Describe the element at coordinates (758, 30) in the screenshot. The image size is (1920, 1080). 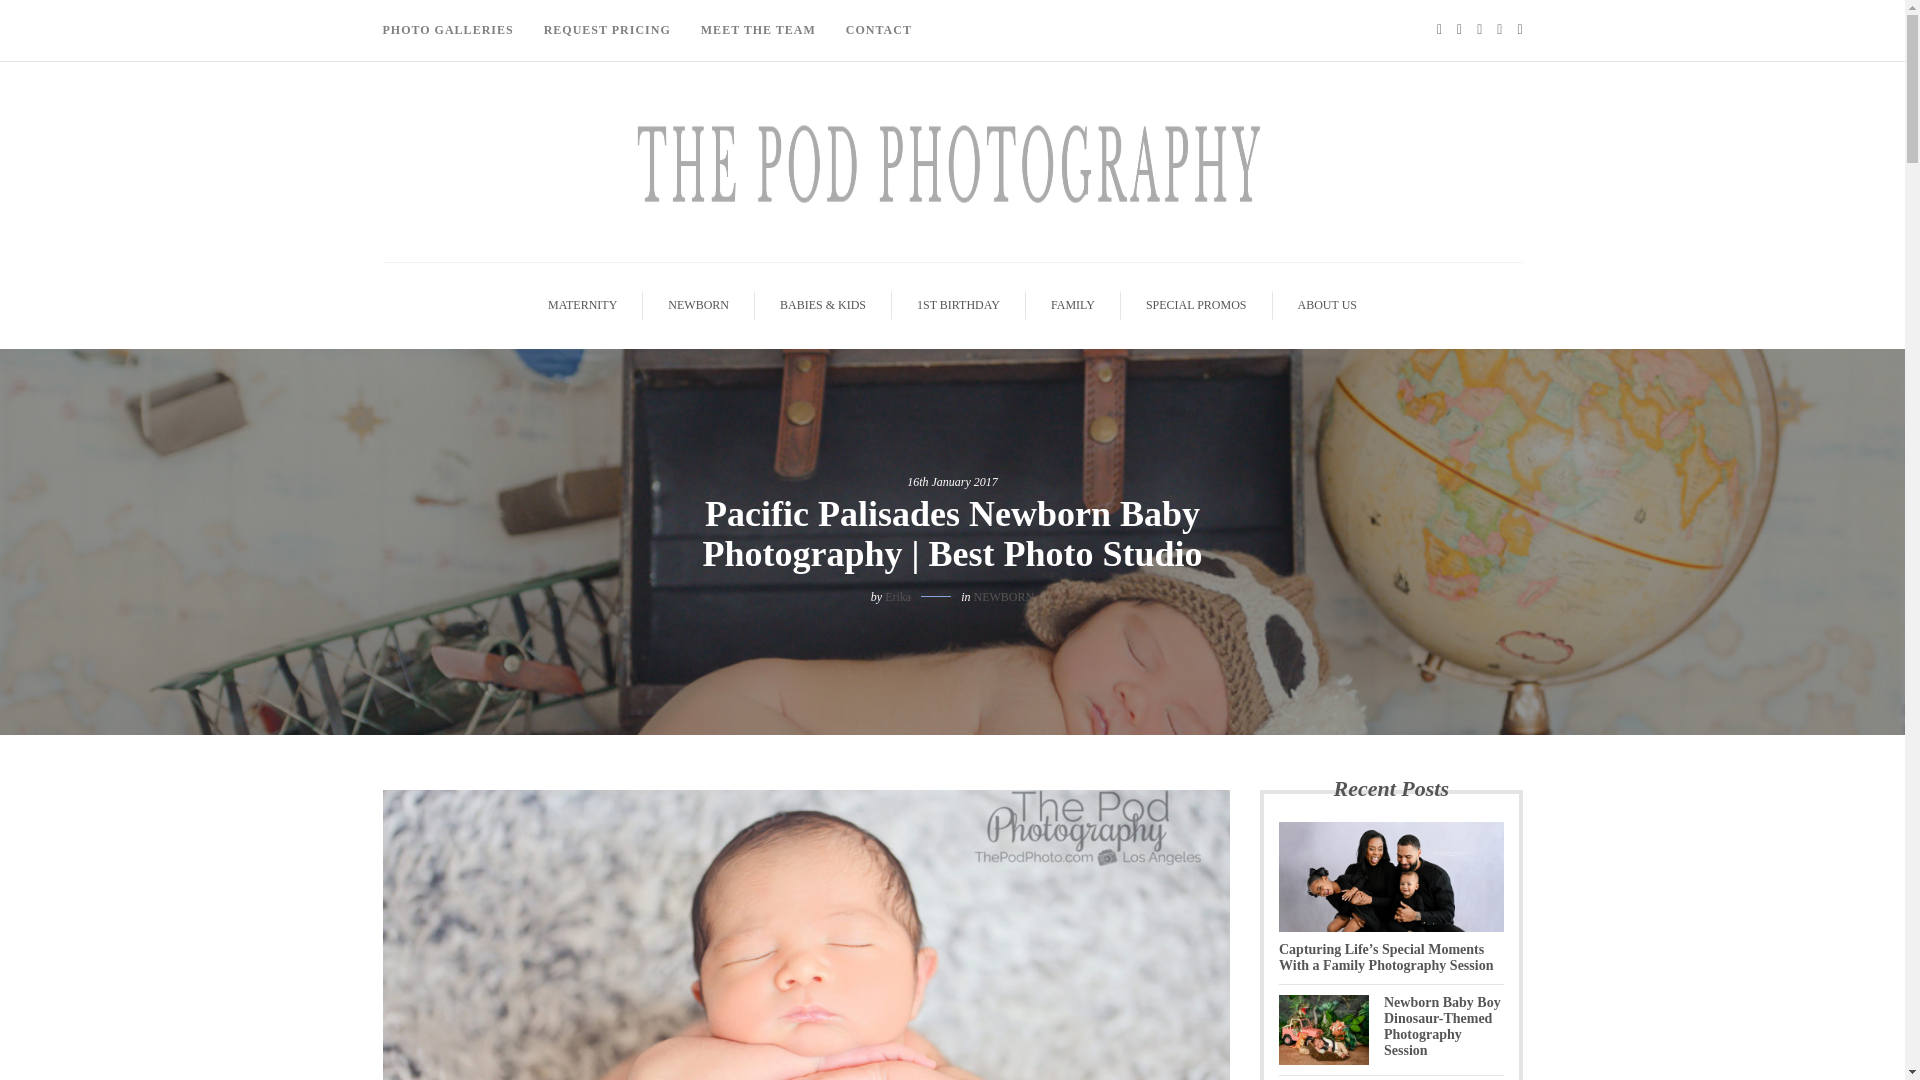
I see `MEET THE TEAM` at that location.